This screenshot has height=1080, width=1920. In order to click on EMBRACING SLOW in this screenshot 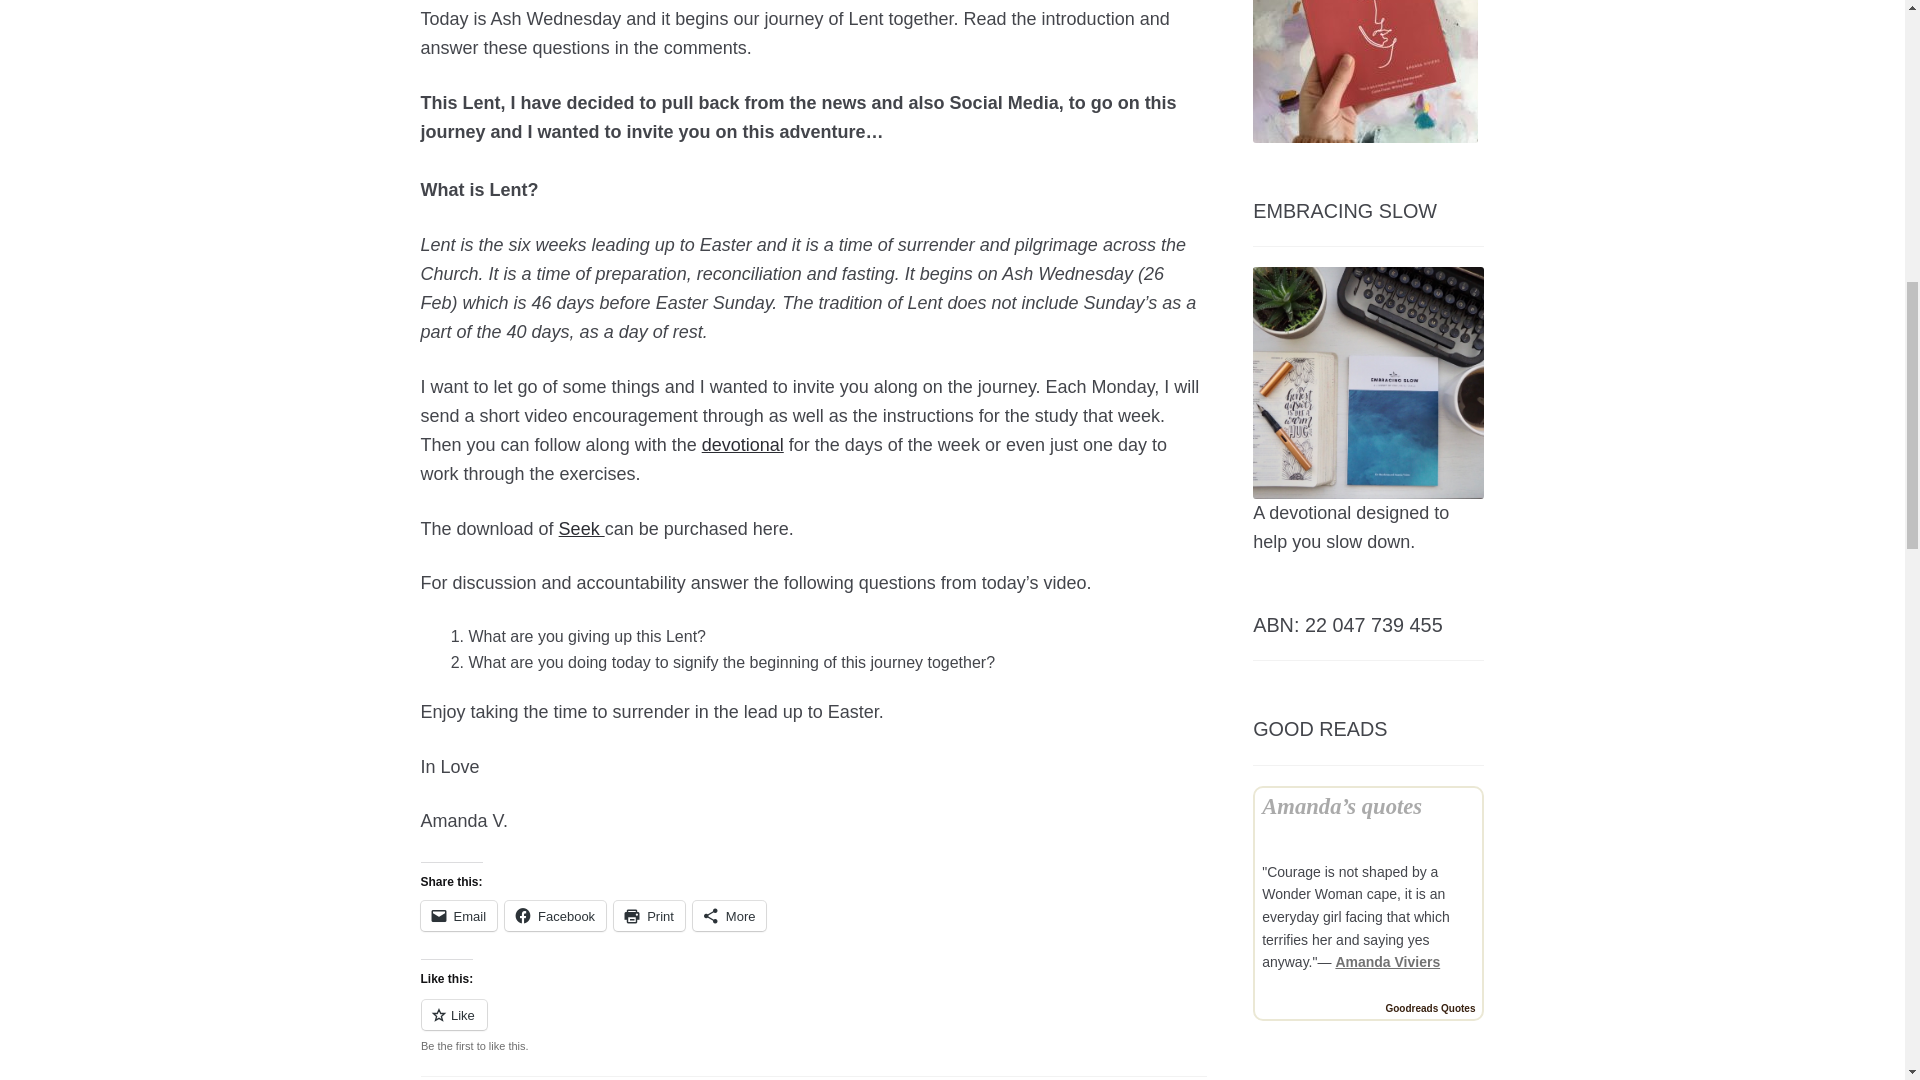, I will do `click(1368, 382)`.